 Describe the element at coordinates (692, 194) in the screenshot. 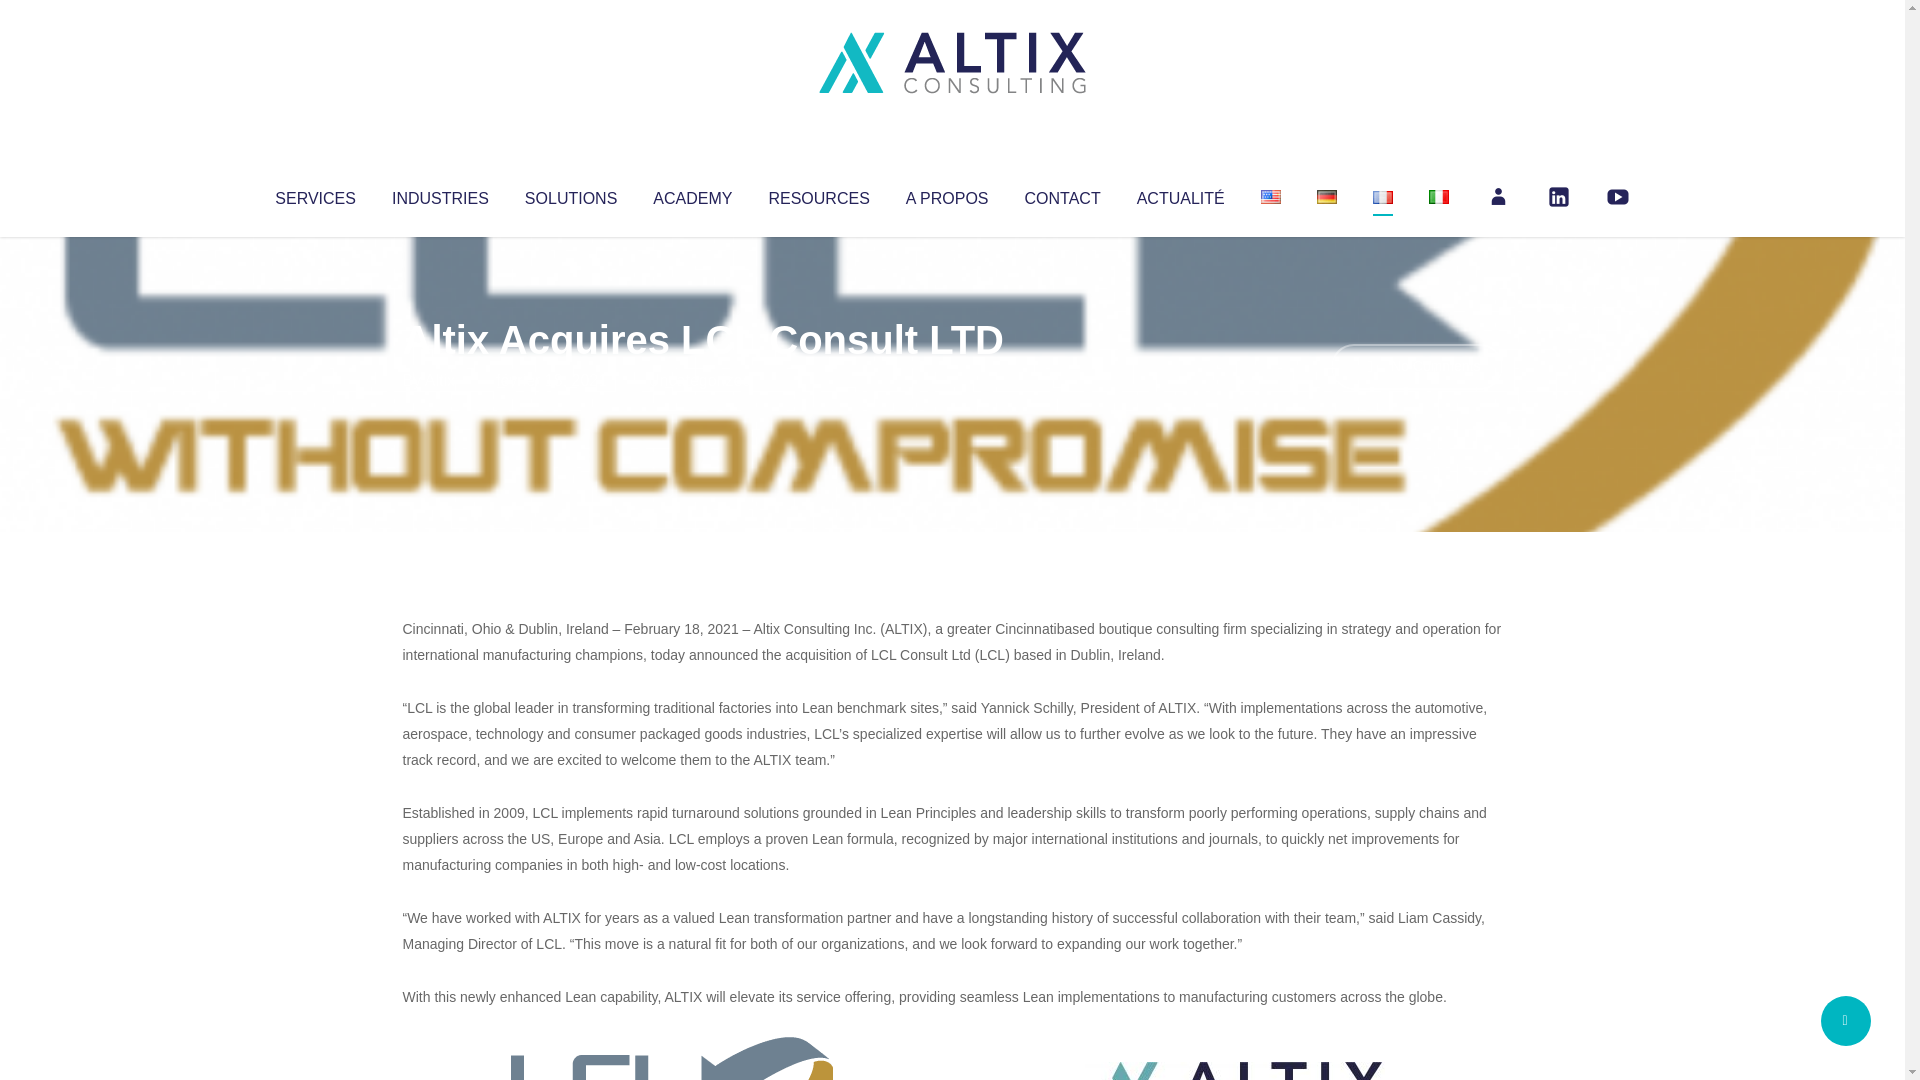

I see `ACADEMY` at that location.